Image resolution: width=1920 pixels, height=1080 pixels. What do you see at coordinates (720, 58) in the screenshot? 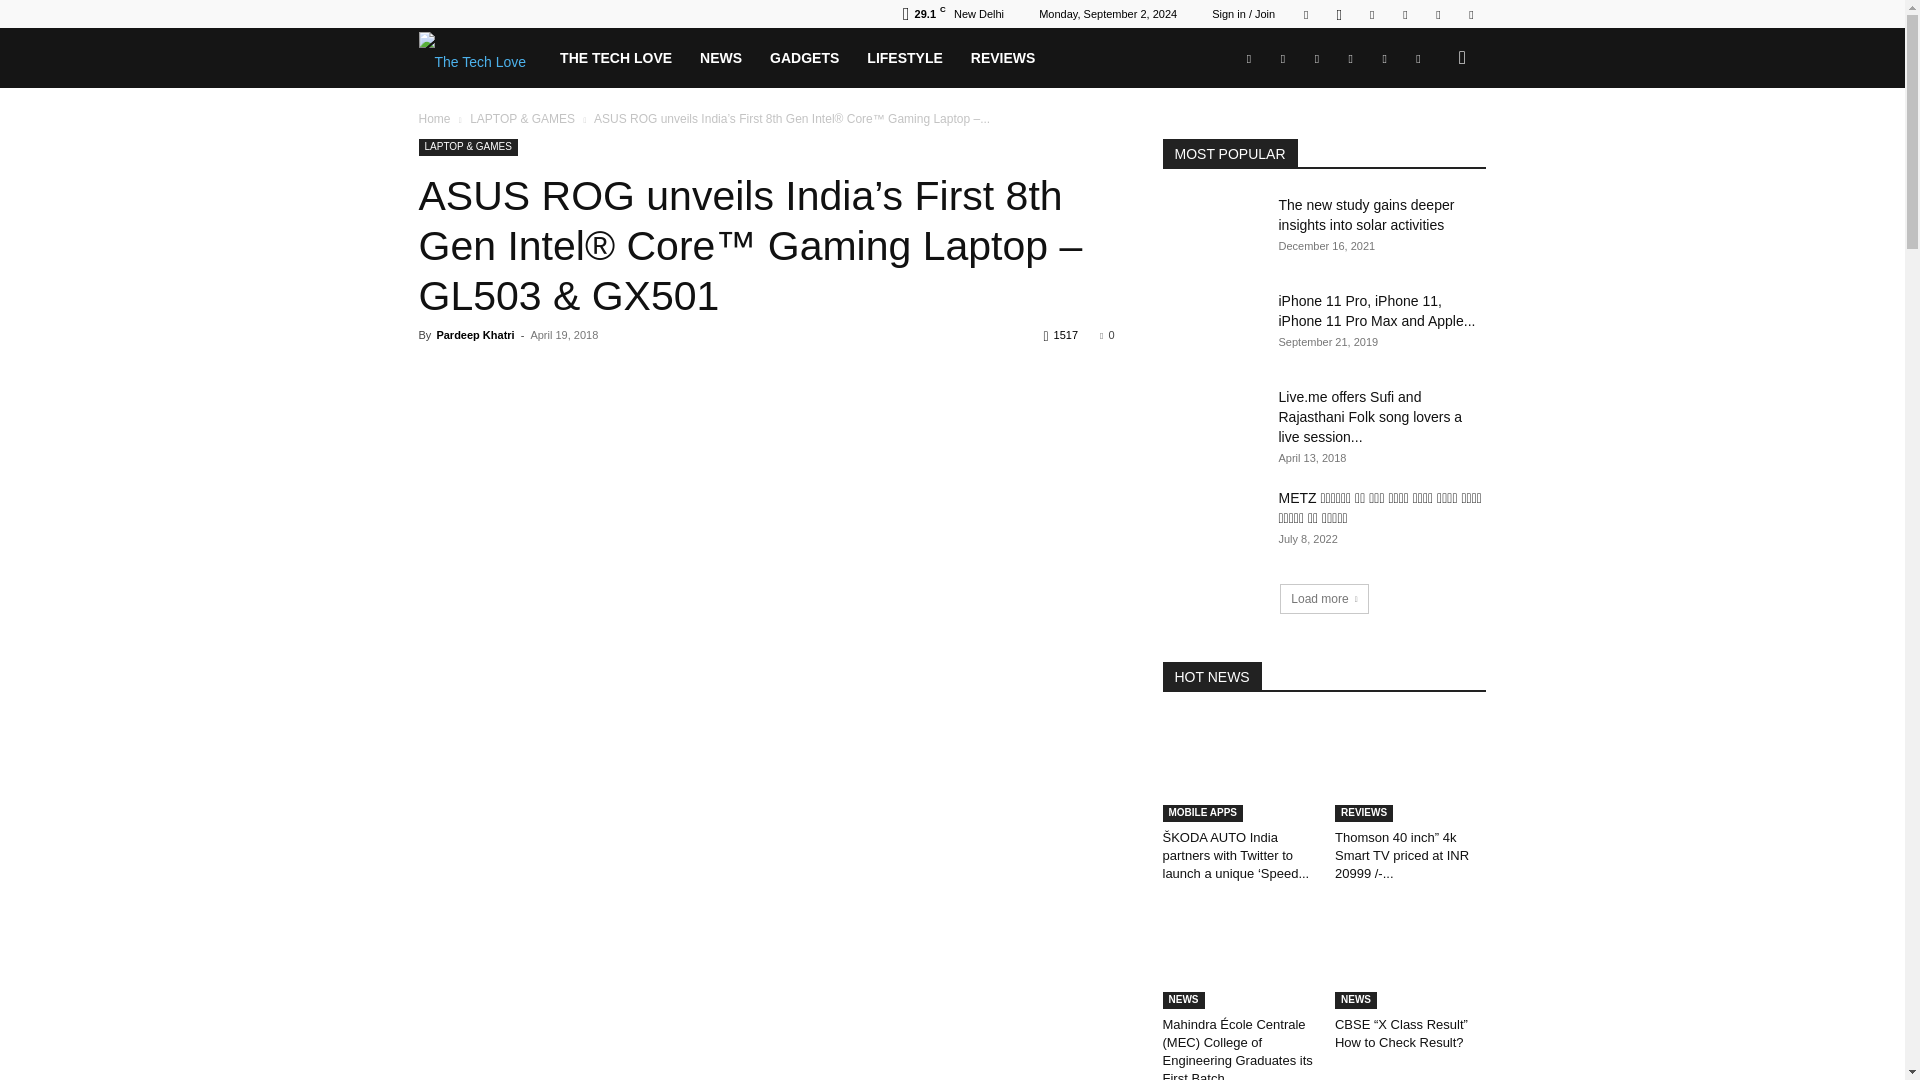
I see `NEWS` at bounding box center [720, 58].